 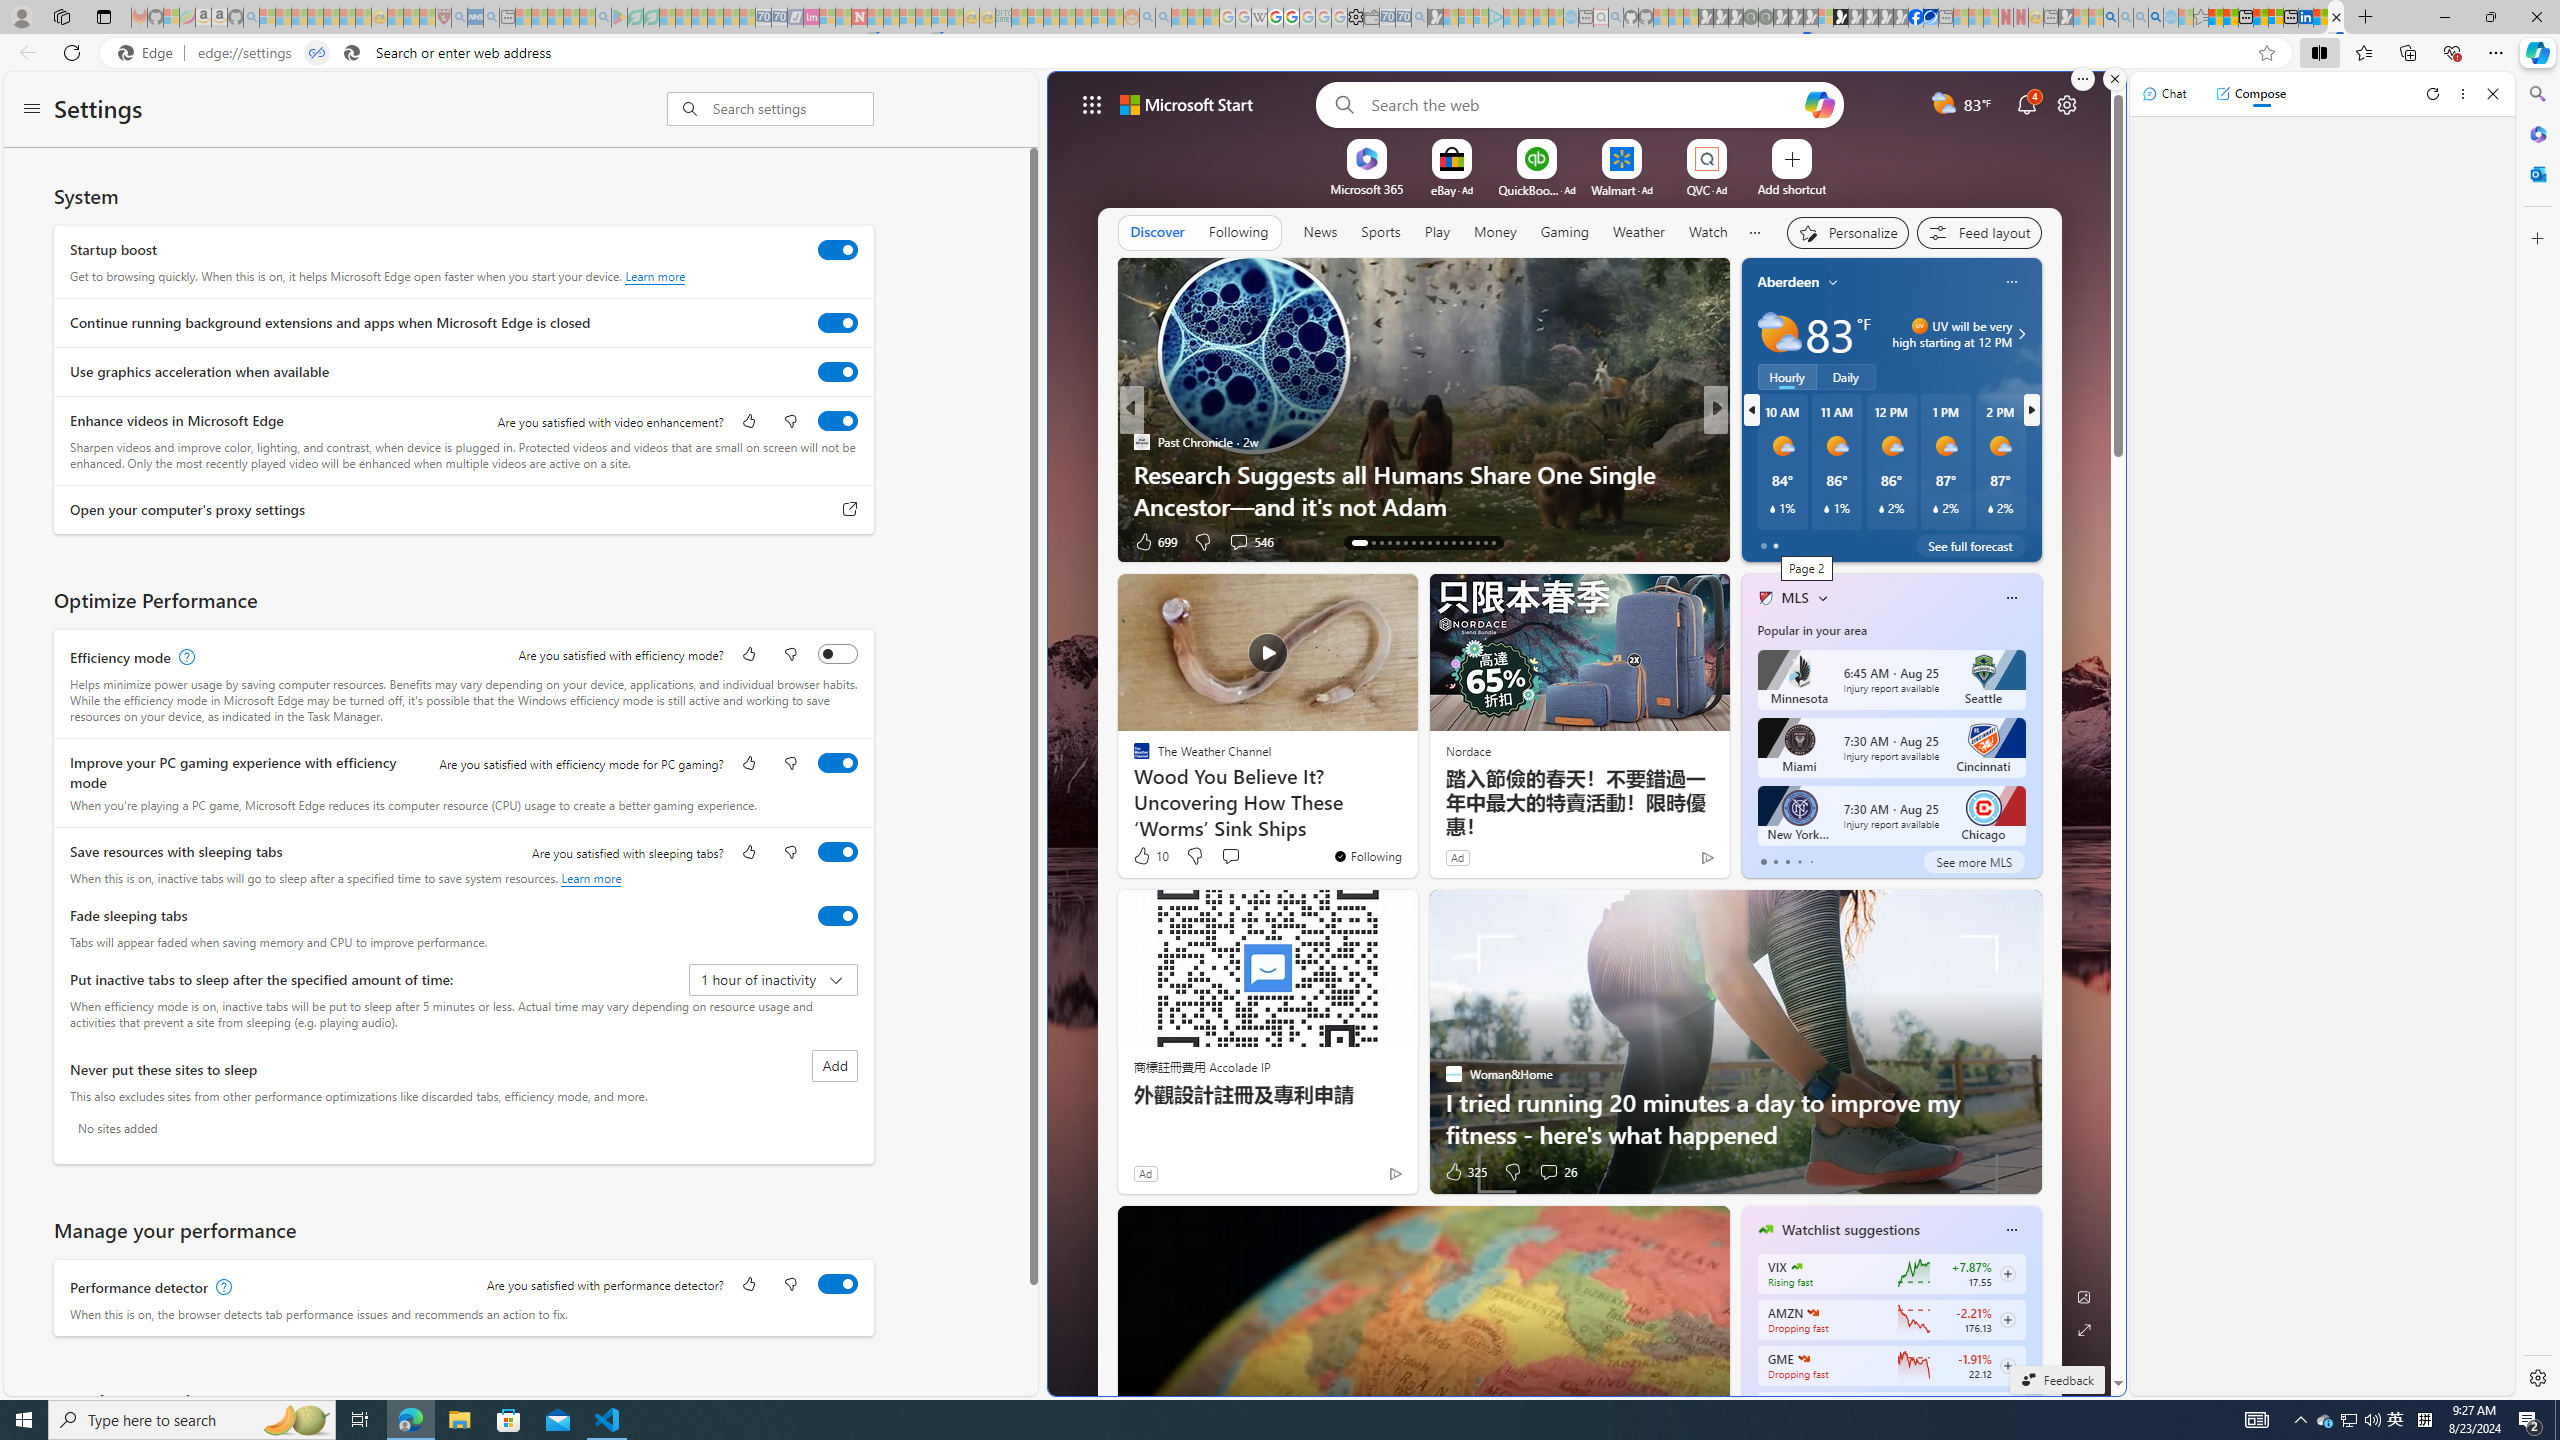 What do you see at coordinates (1259, 17) in the screenshot?
I see `Target page - Wikipedia - Sleeping` at bounding box center [1259, 17].